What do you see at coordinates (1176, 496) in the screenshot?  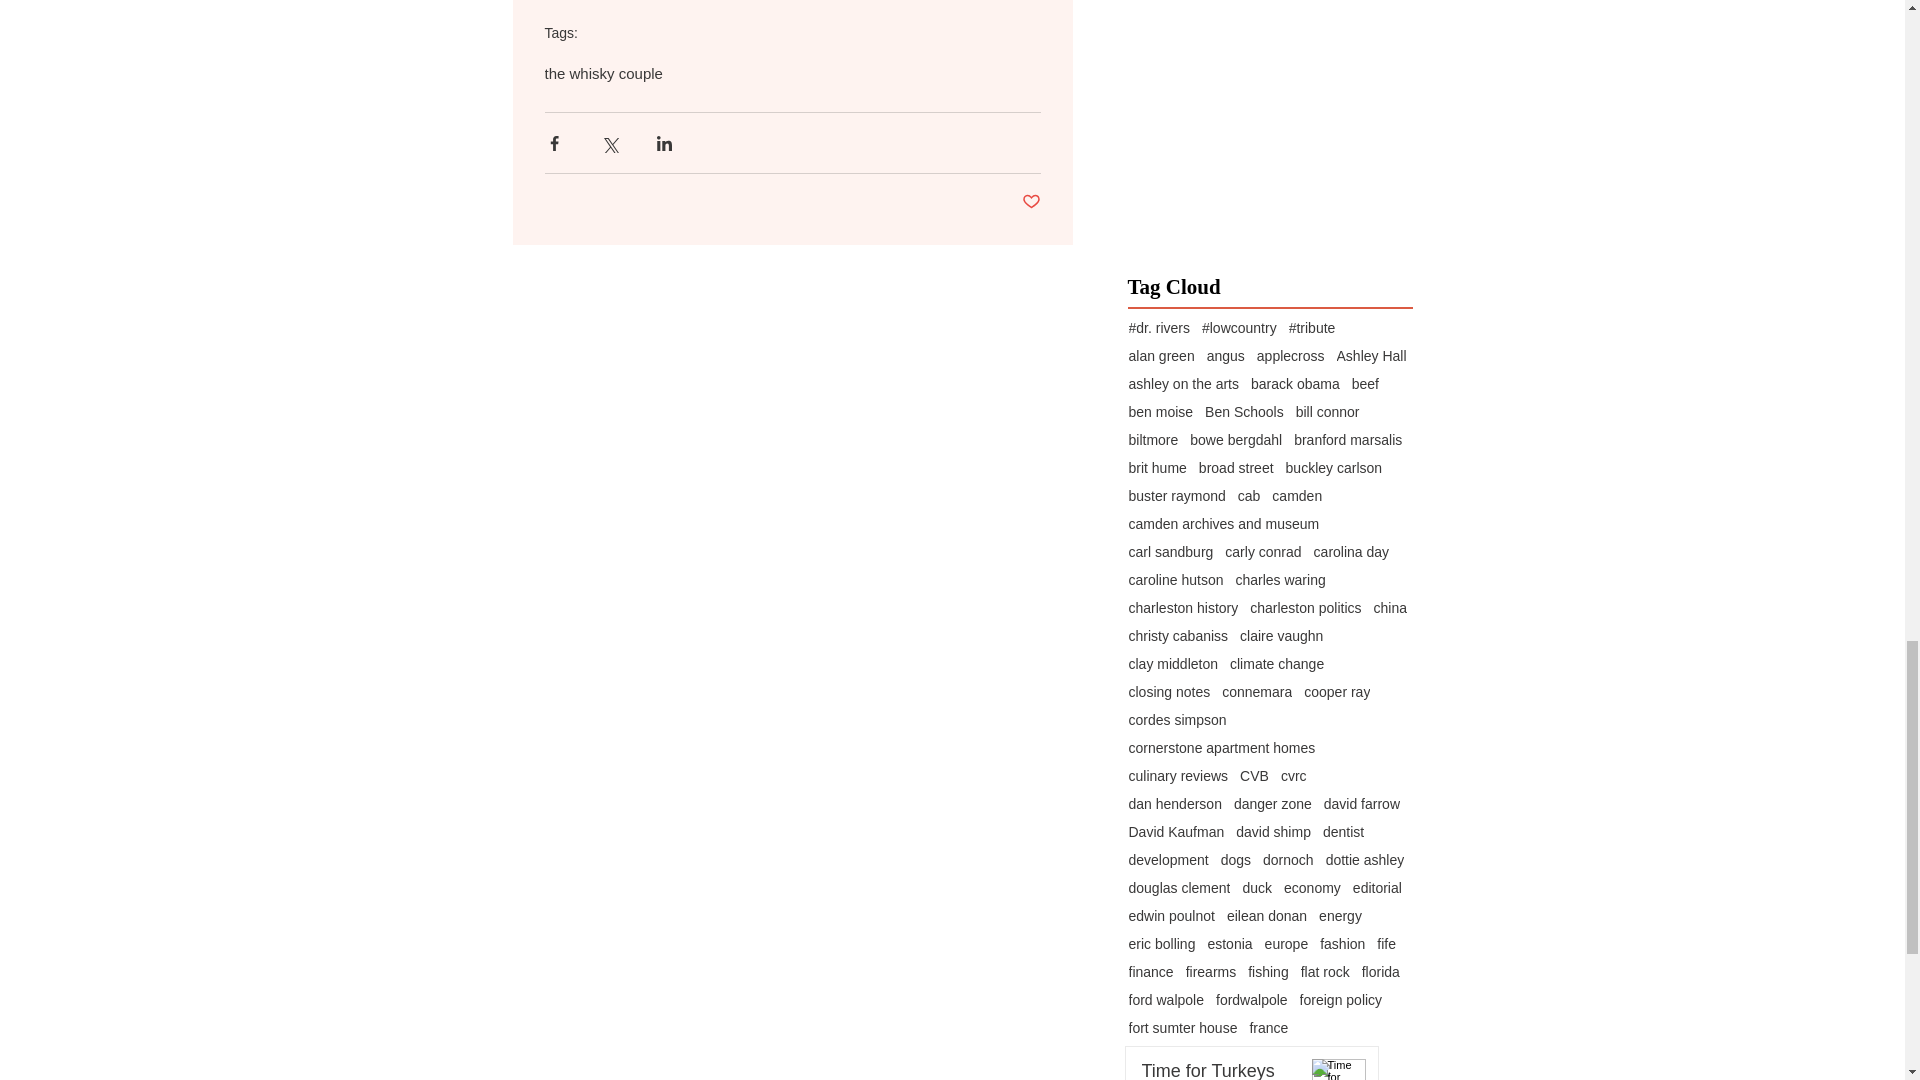 I see `buster raymond` at bounding box center [1176, 496].